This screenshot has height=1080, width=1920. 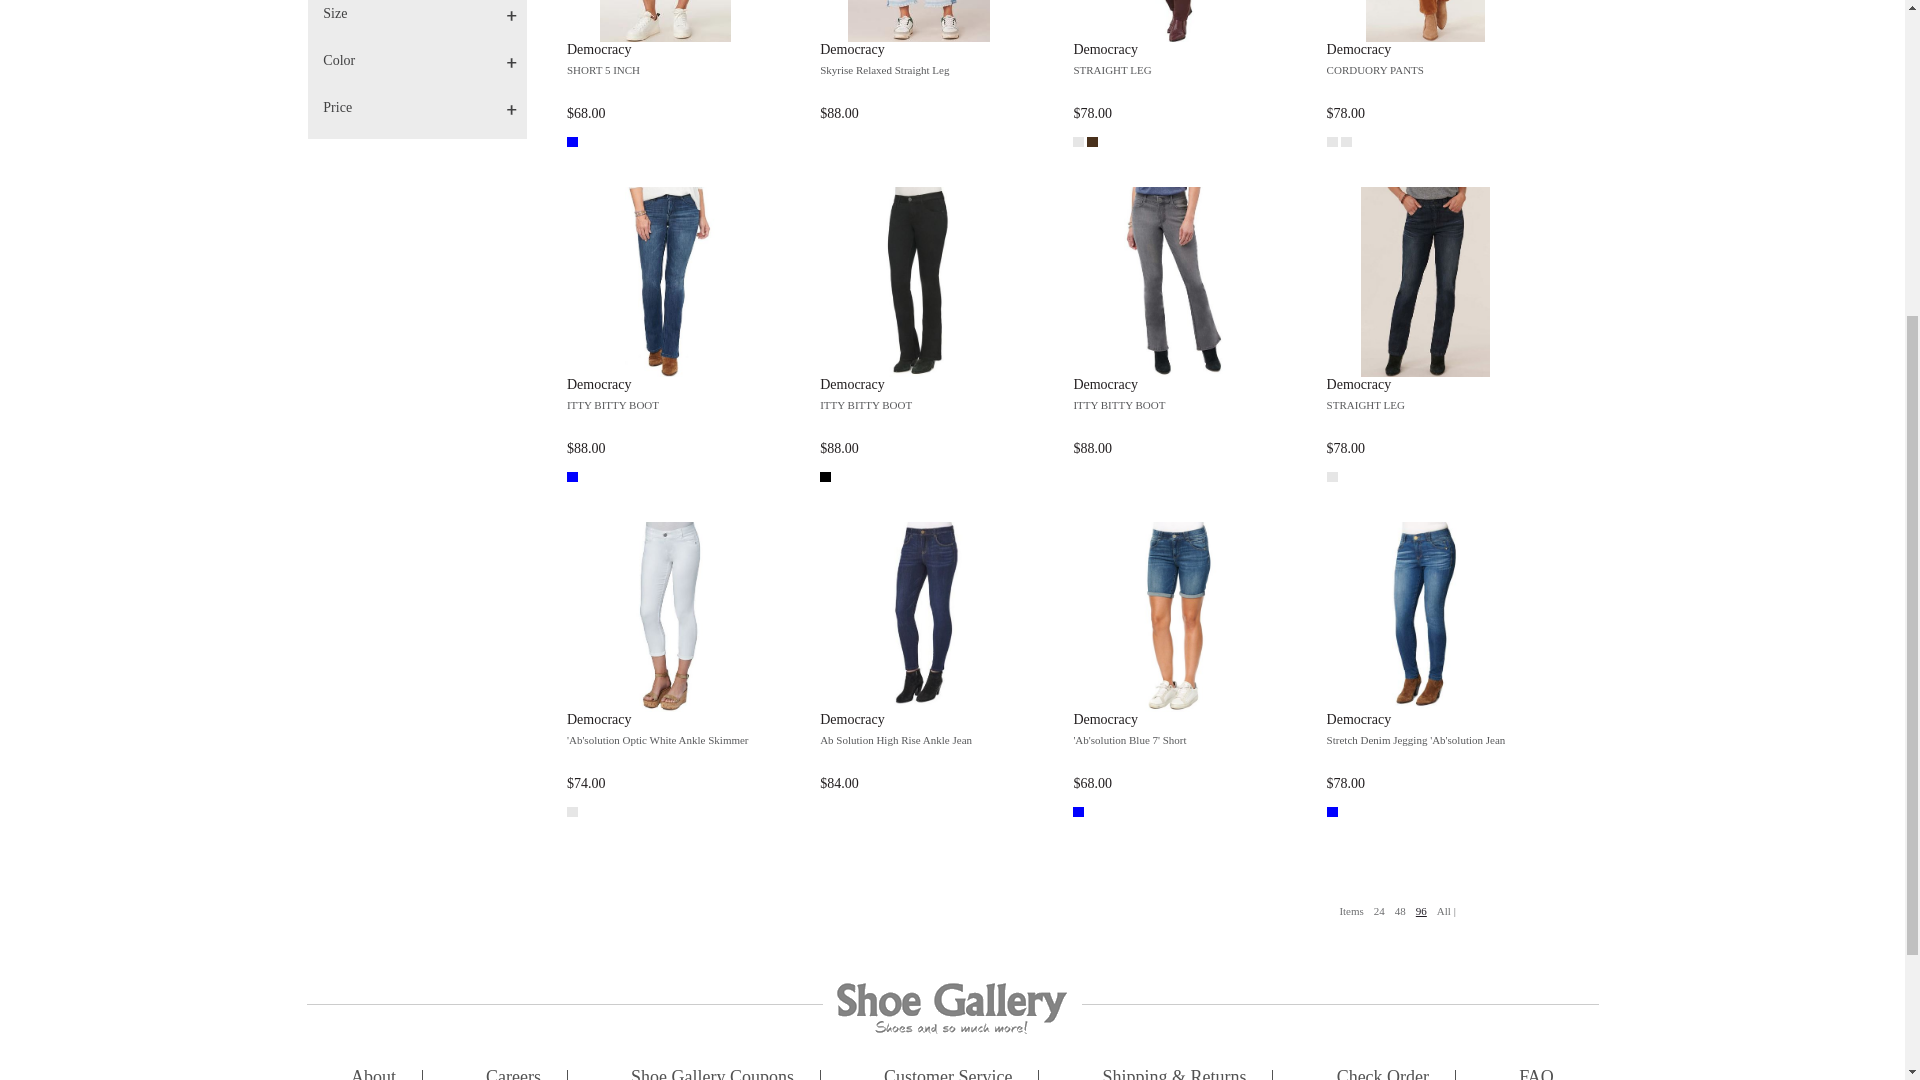 I want to click on Price, so click(x=424, y=108).